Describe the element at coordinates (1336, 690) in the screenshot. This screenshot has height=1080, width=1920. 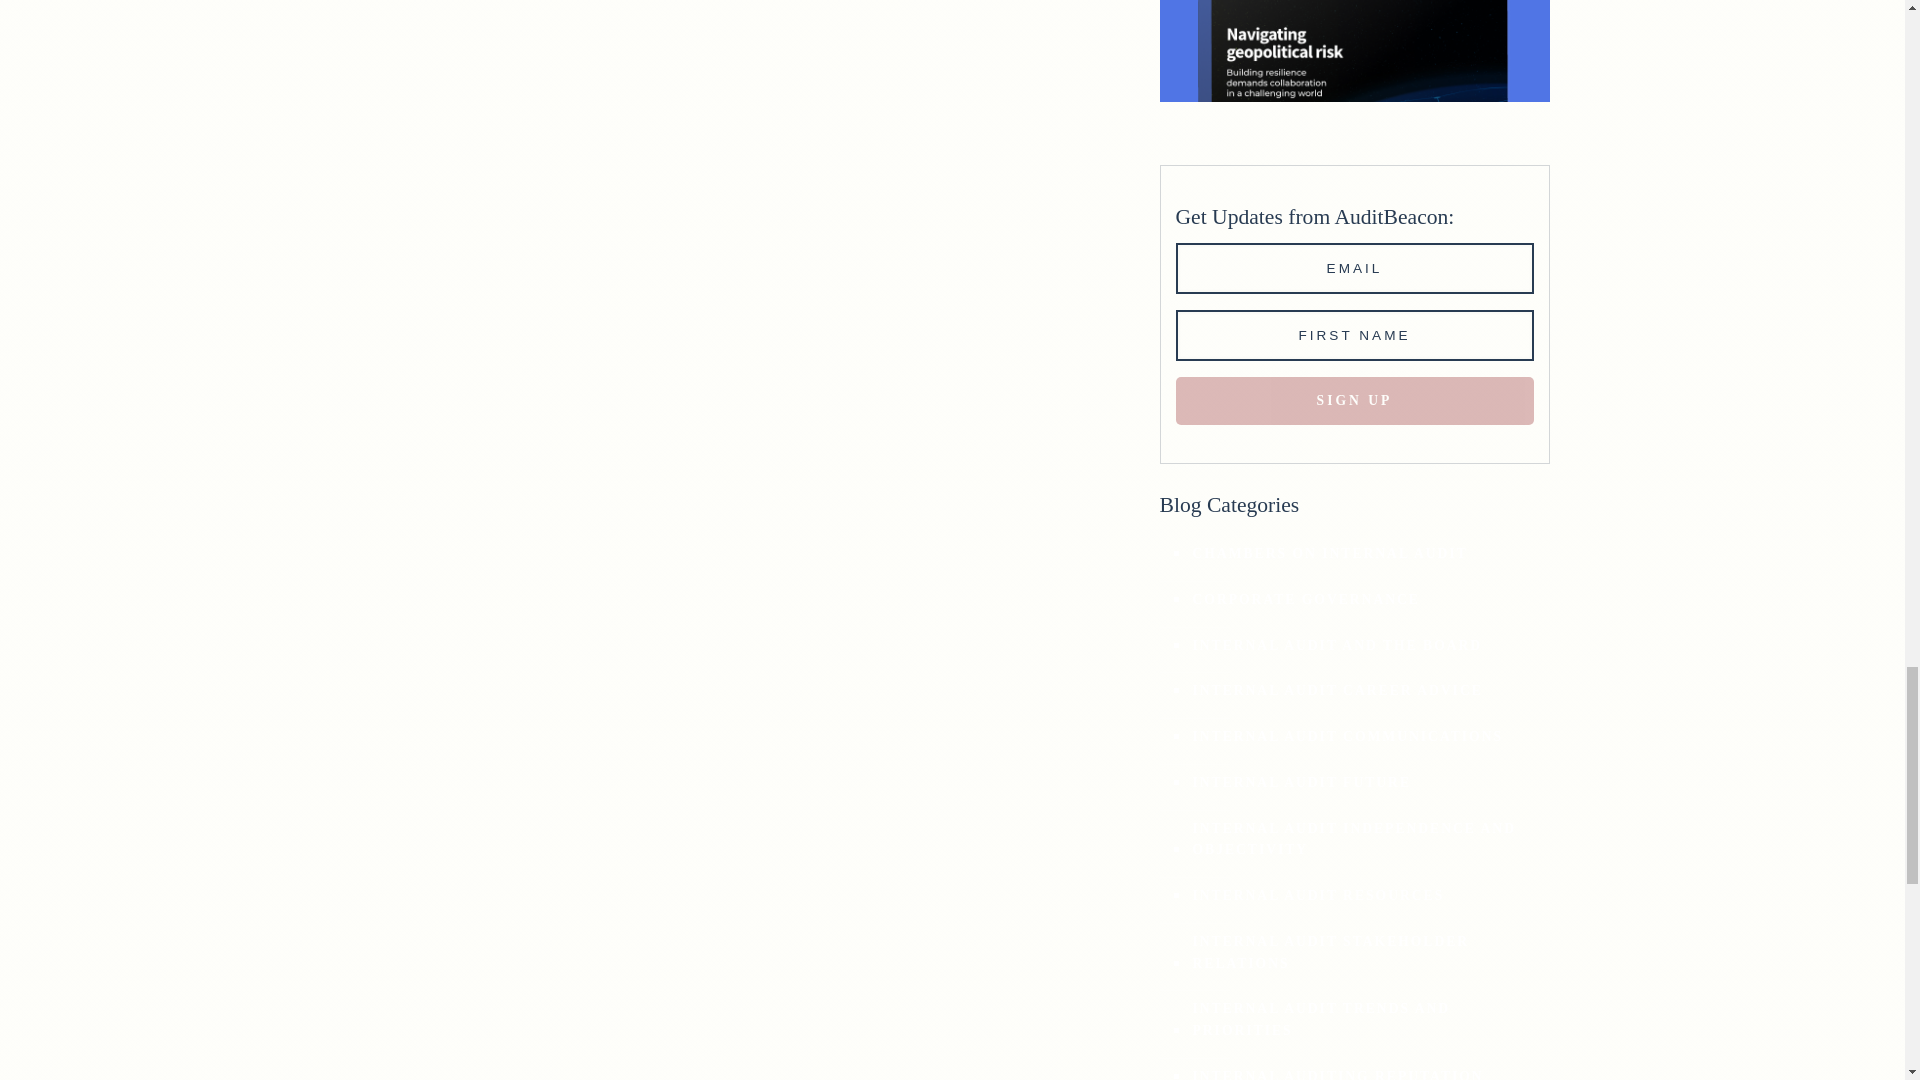
I see `INTERNAL AUDIT CAREER ADVICE` at that location.